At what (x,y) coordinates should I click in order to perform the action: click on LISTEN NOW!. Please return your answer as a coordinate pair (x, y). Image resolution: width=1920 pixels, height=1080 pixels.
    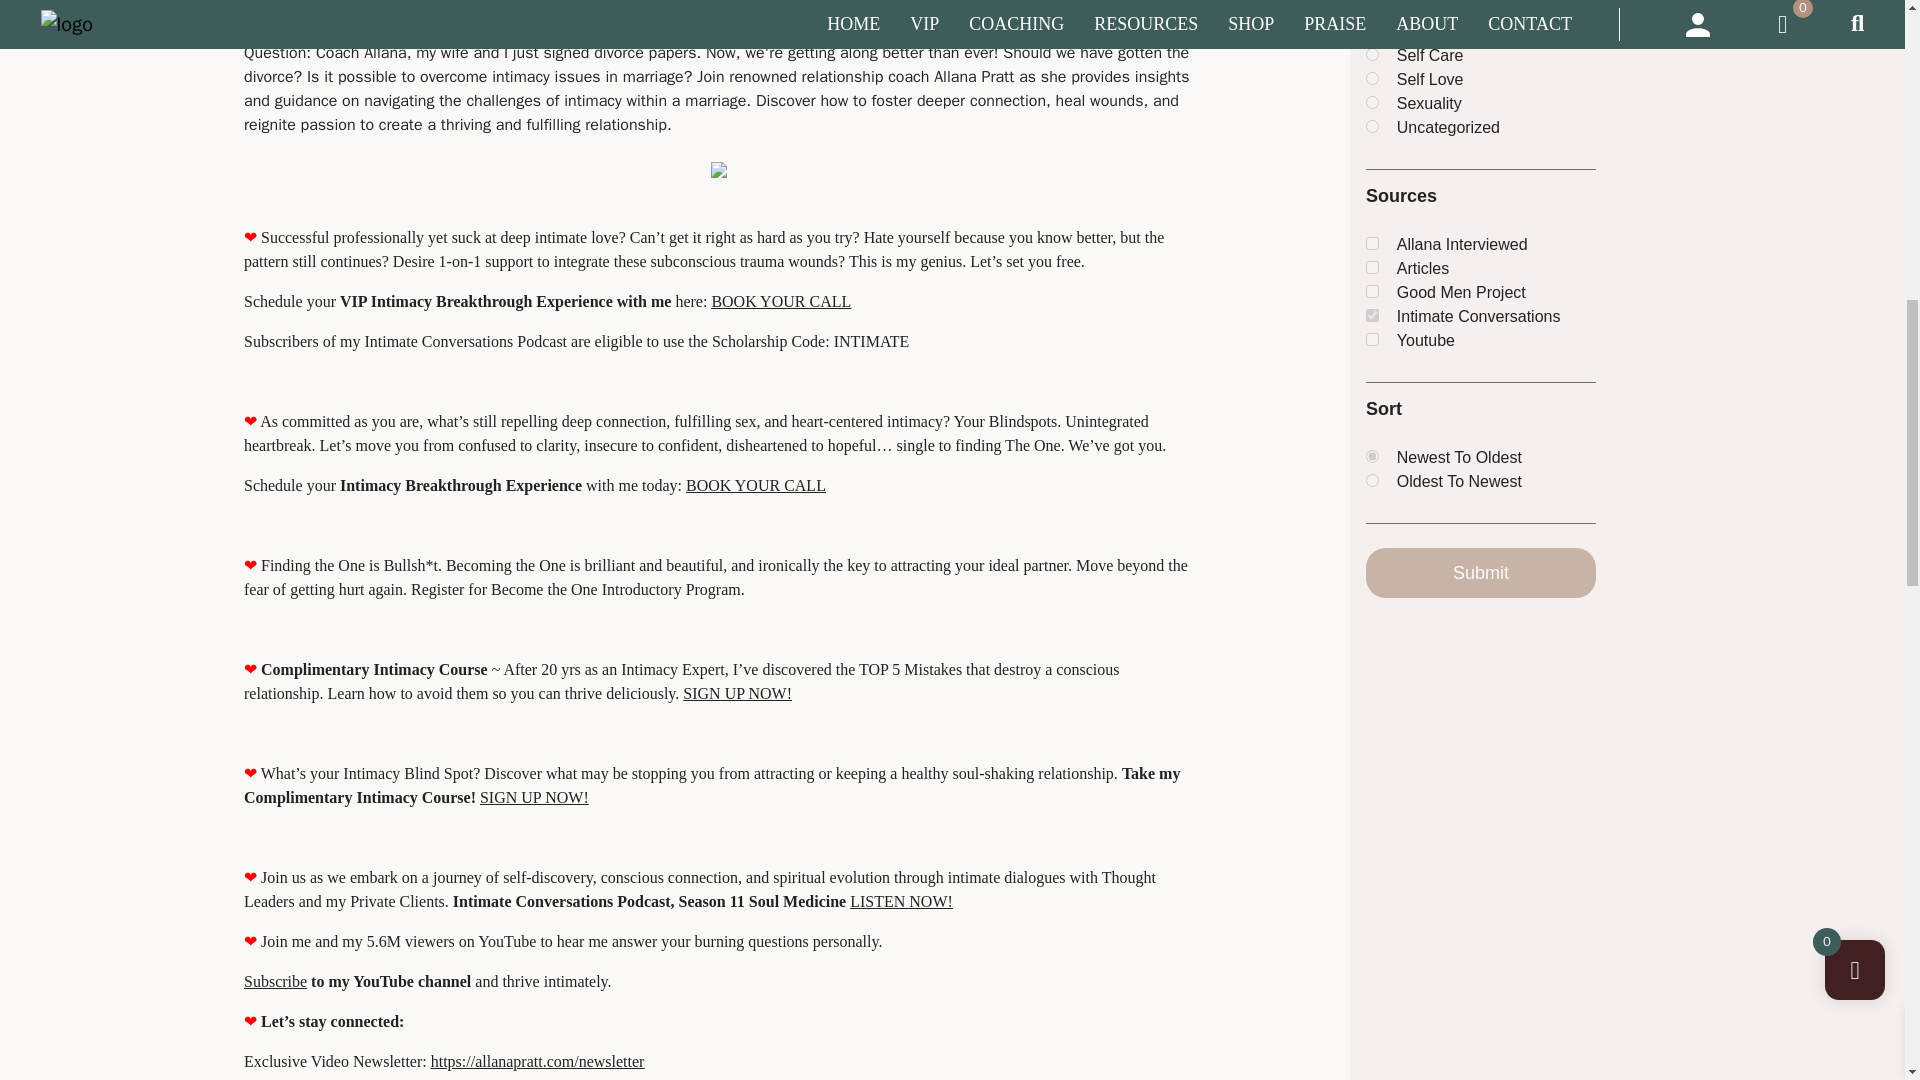
    Looking at the image, I should click on (901, 902).